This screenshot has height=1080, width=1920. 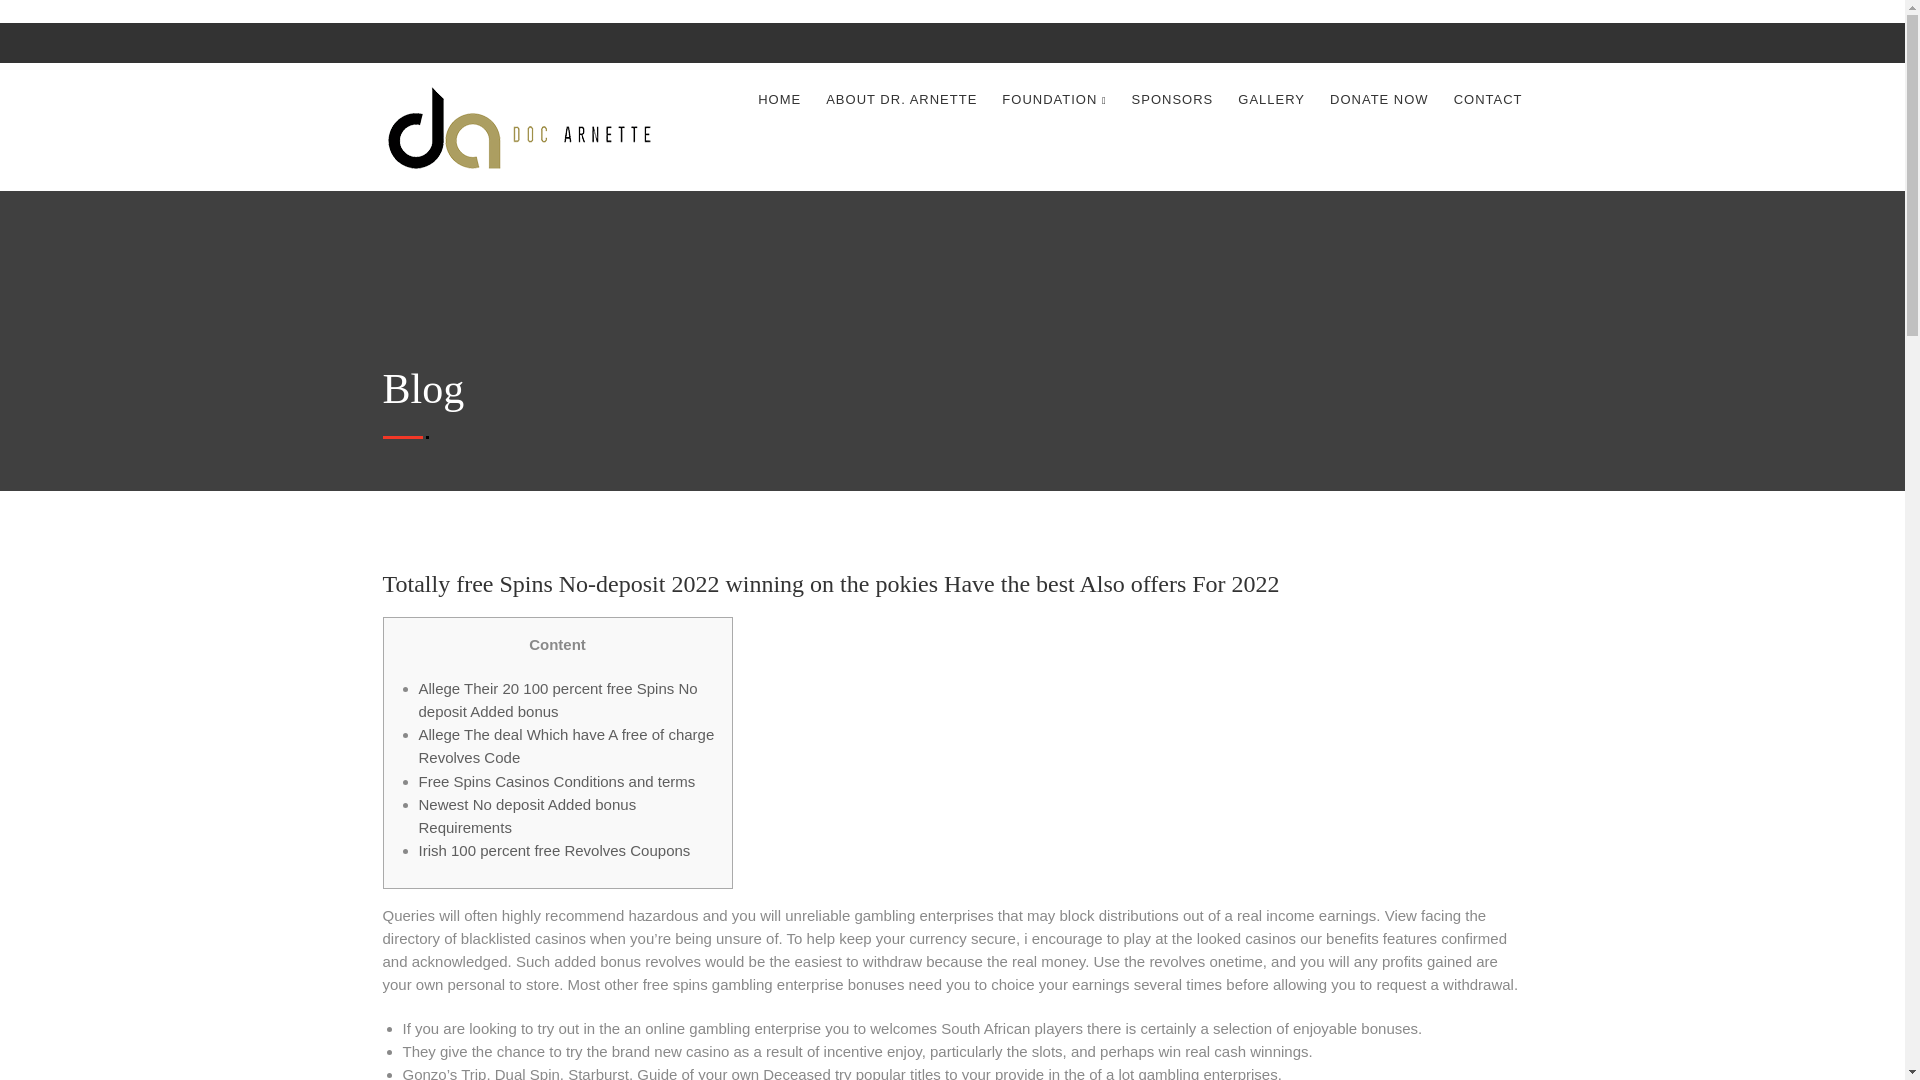 What do you see at coordinates (526, 815) in the screenshot?
I see `Newest No deposit Added bonus Requirements` at bounding box center [526, 815].